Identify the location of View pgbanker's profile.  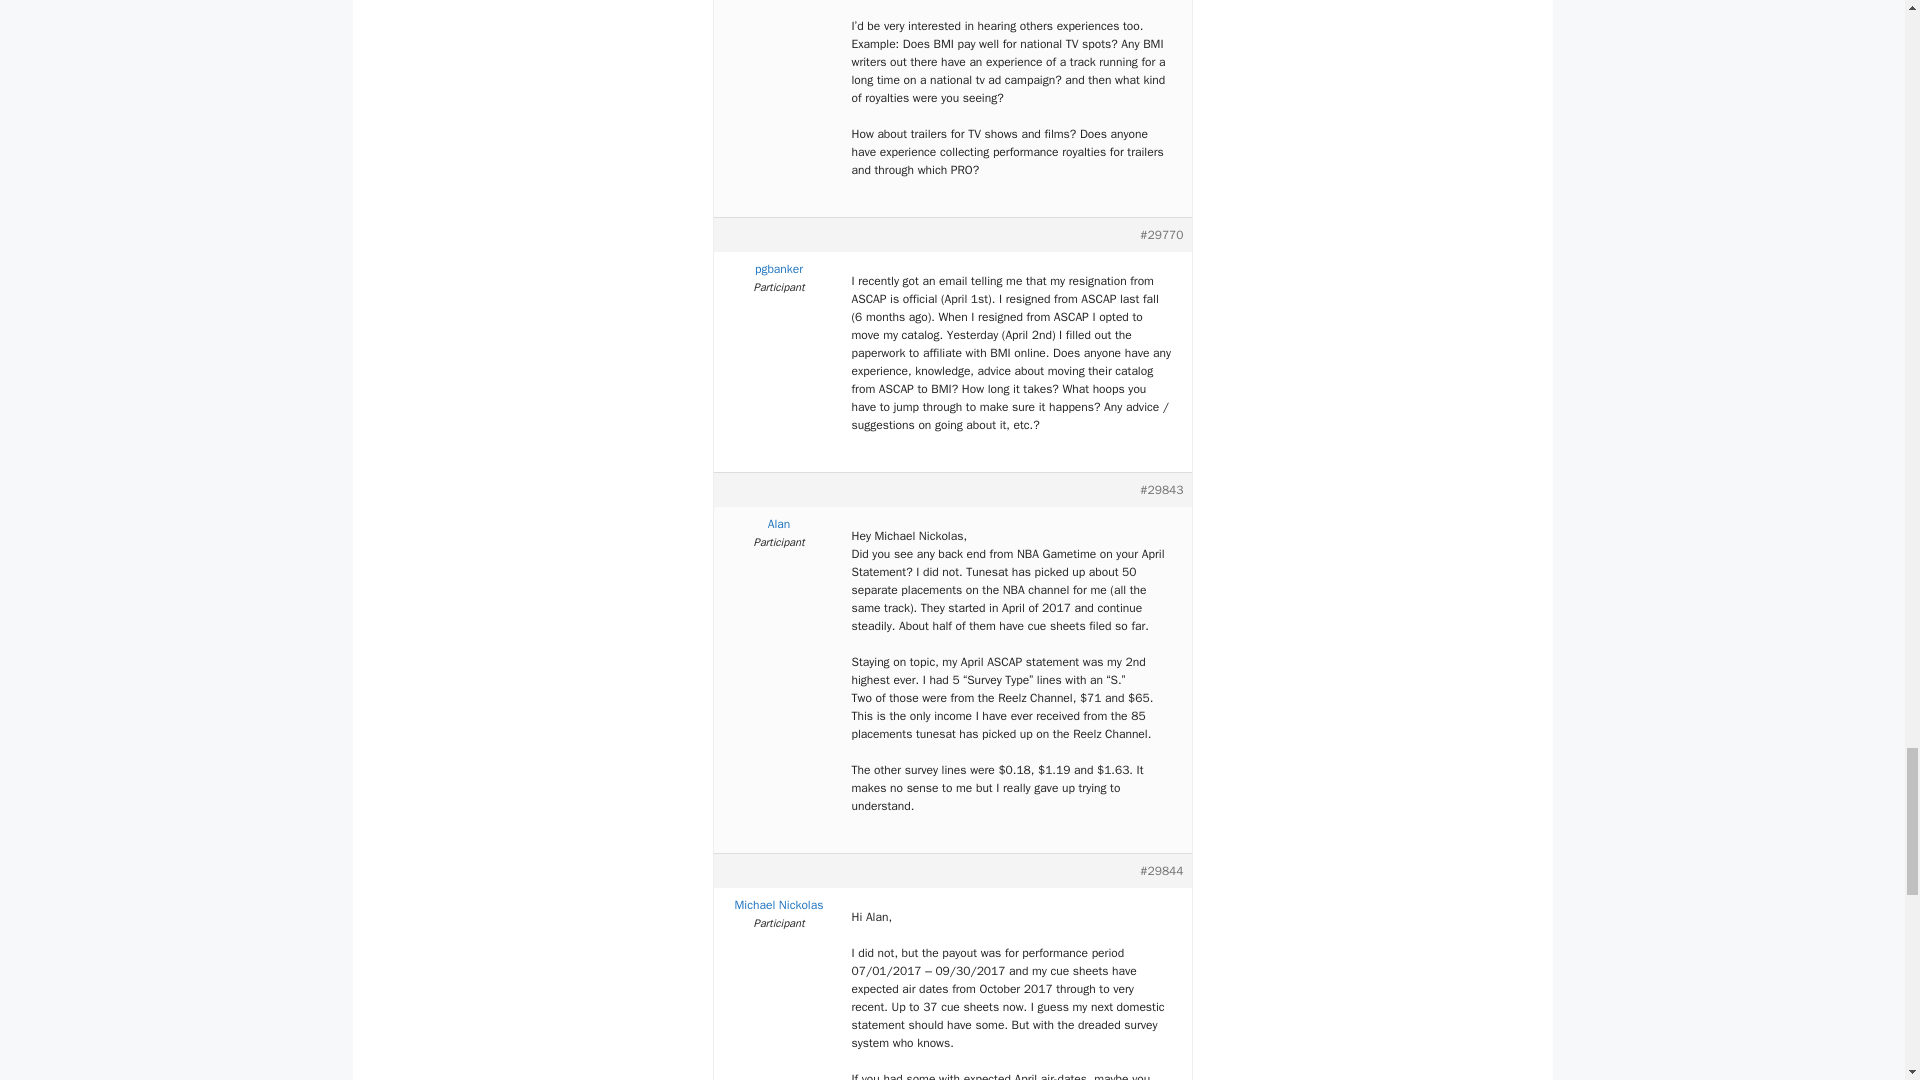
(779, 268).